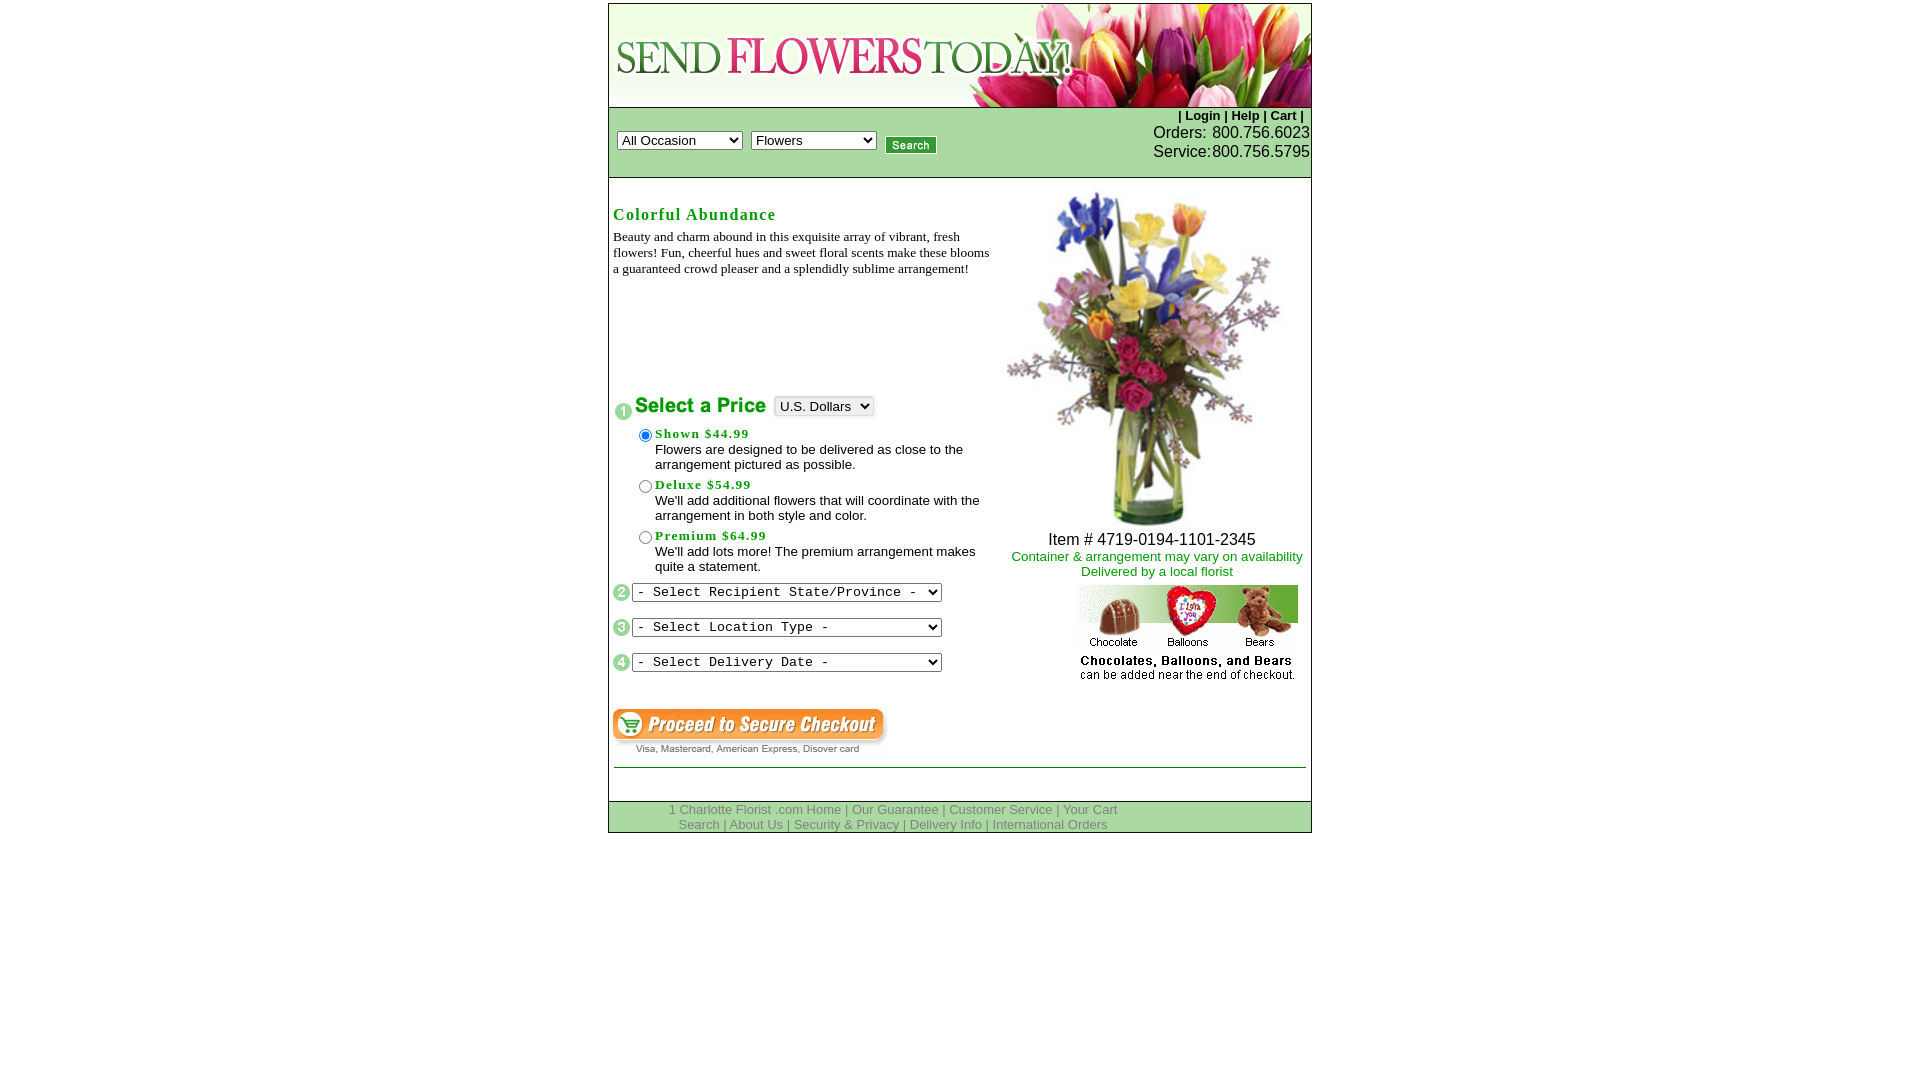 This screenshot has width=1920, height=1080. Describe the element at coordinates (846, 824) in the screenshot. I see `Security & Privacy` at that location.